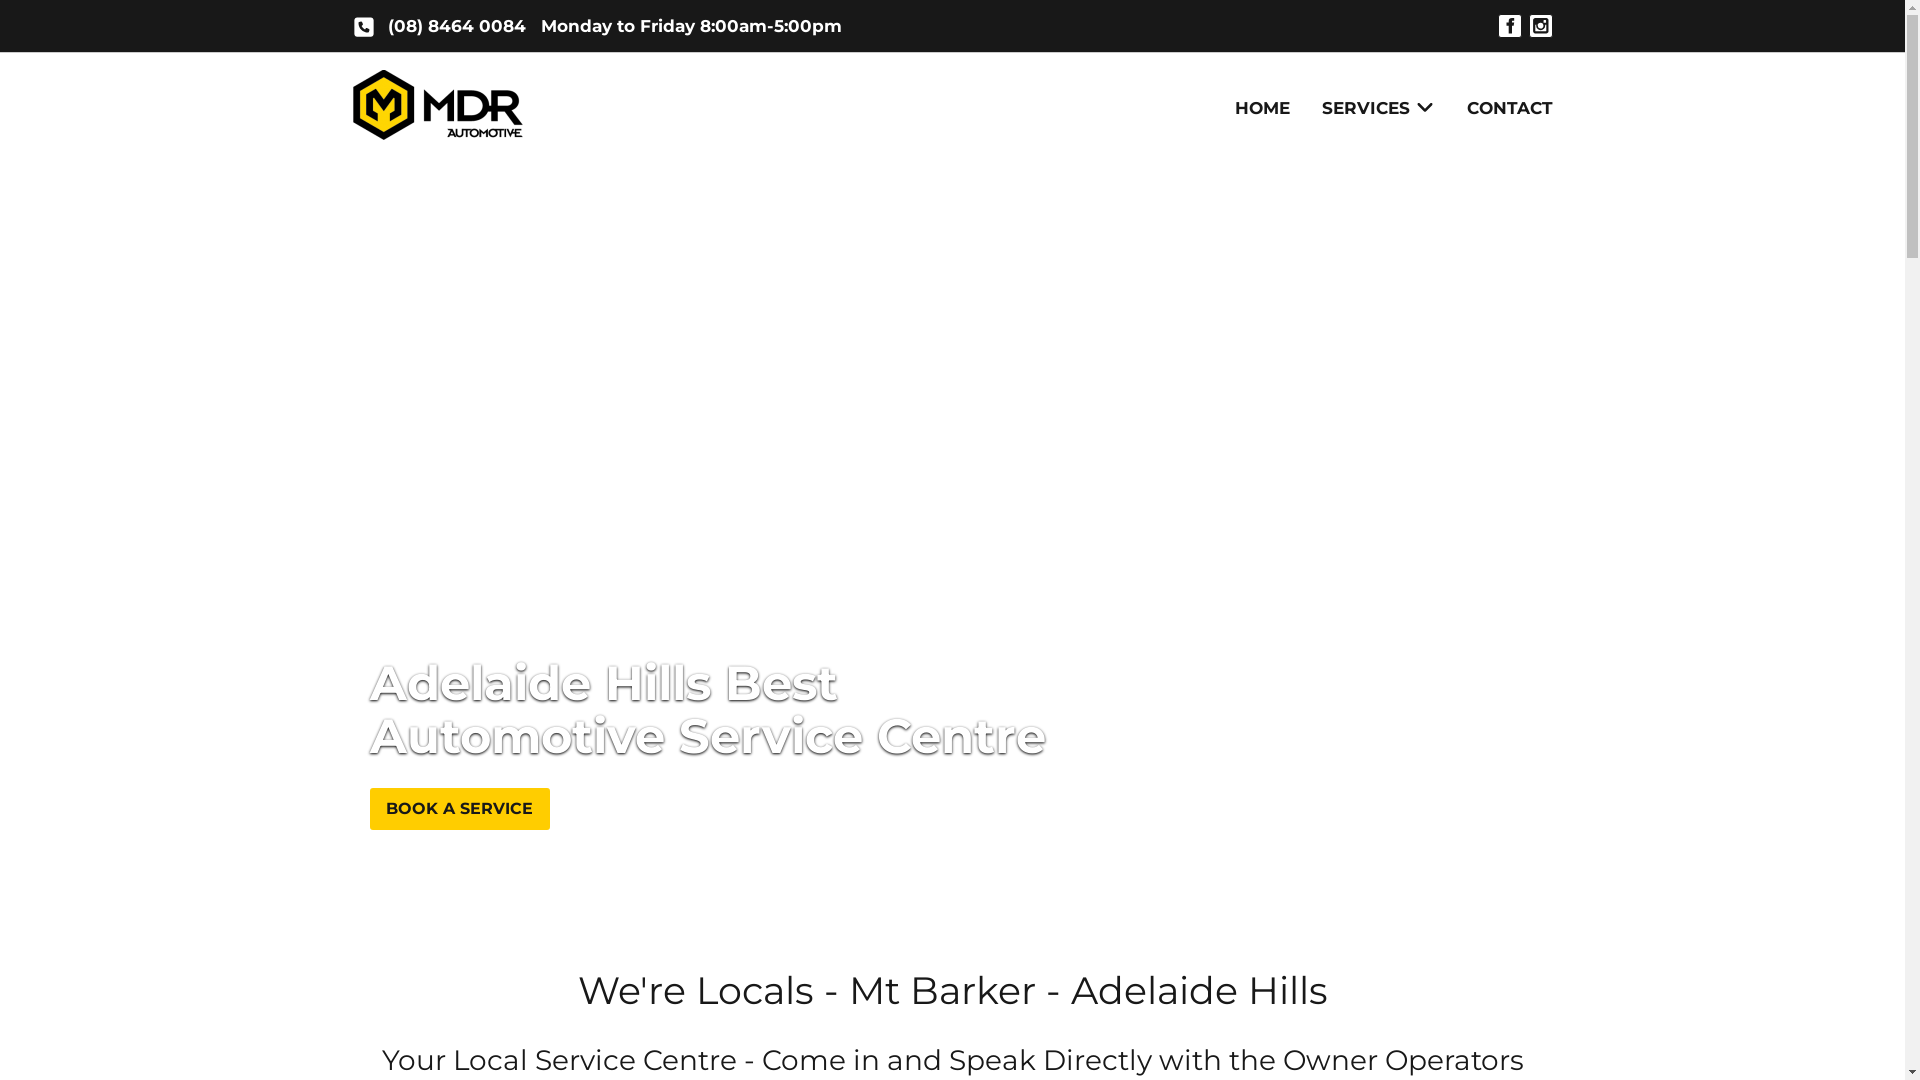 The image size is (1920, 1080). Describe the element at coordinates (615, 26) in the screenshot. I see `(08) 8464 0084   Monday to Friday 8:00am-5:00pm` at that location.